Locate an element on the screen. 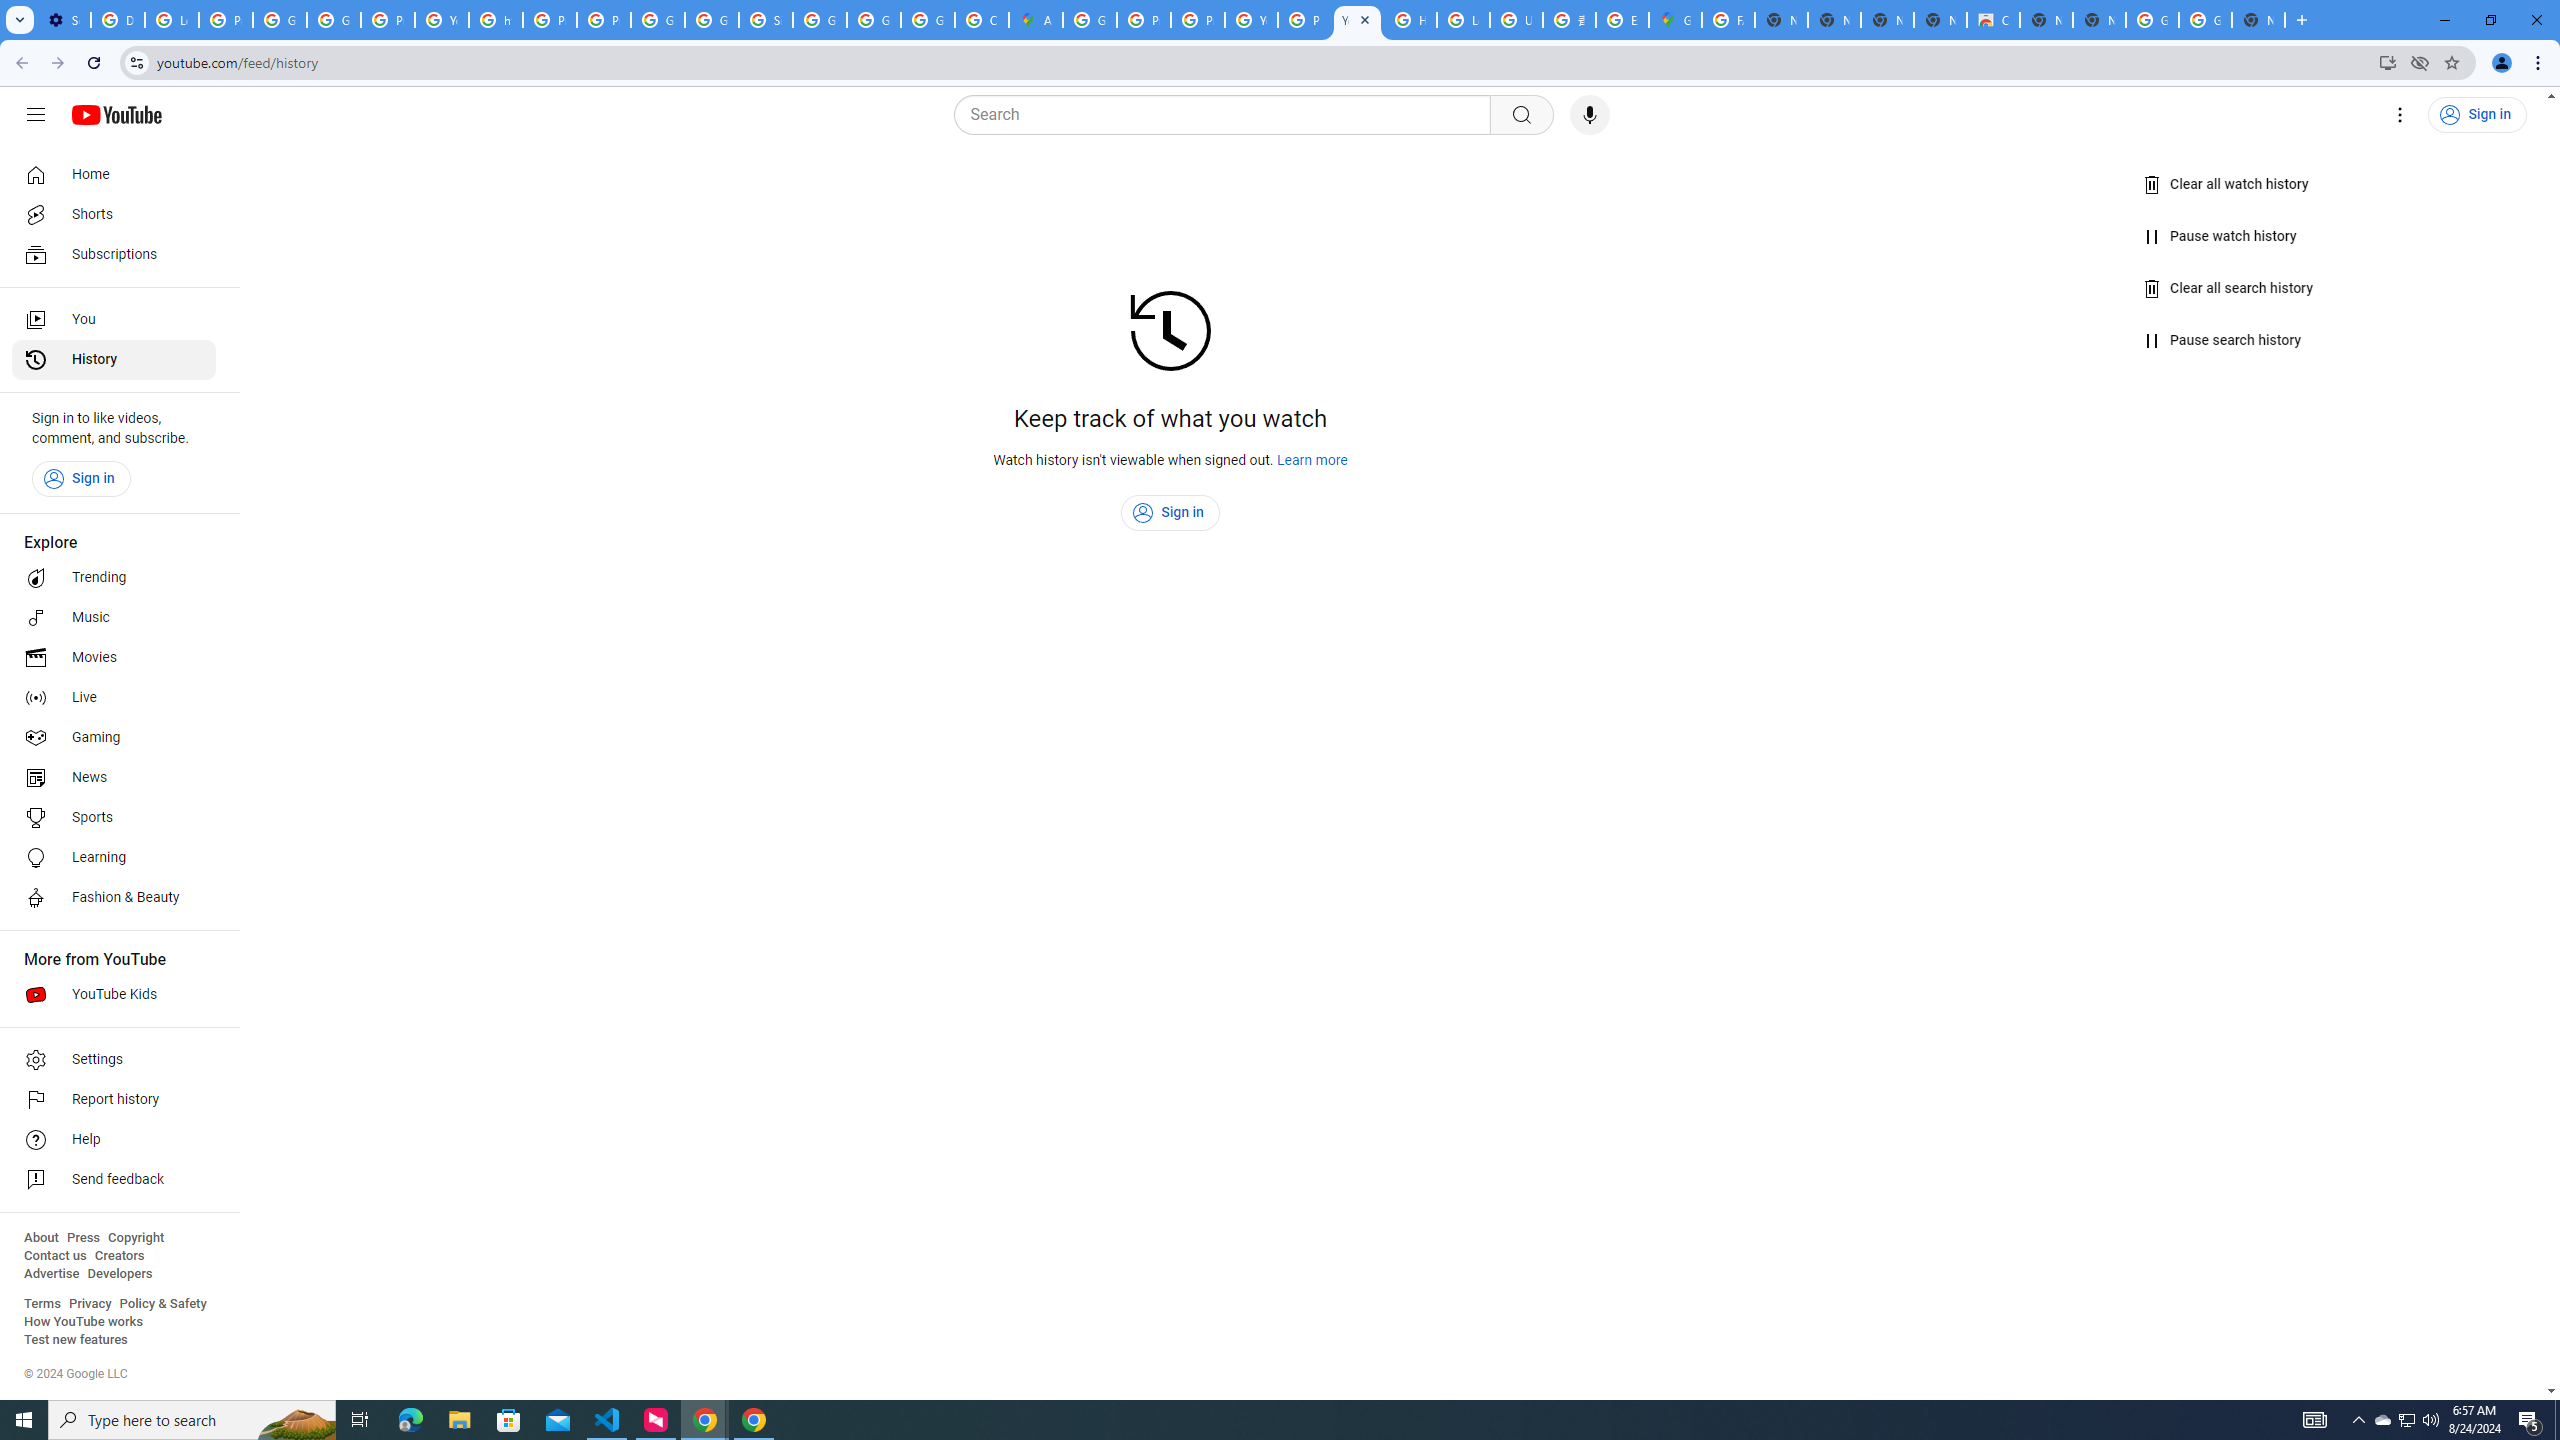 Image resolution: width=2560 pixels, height=1440 pixels. Developers is located at coordinates (120, 1274).